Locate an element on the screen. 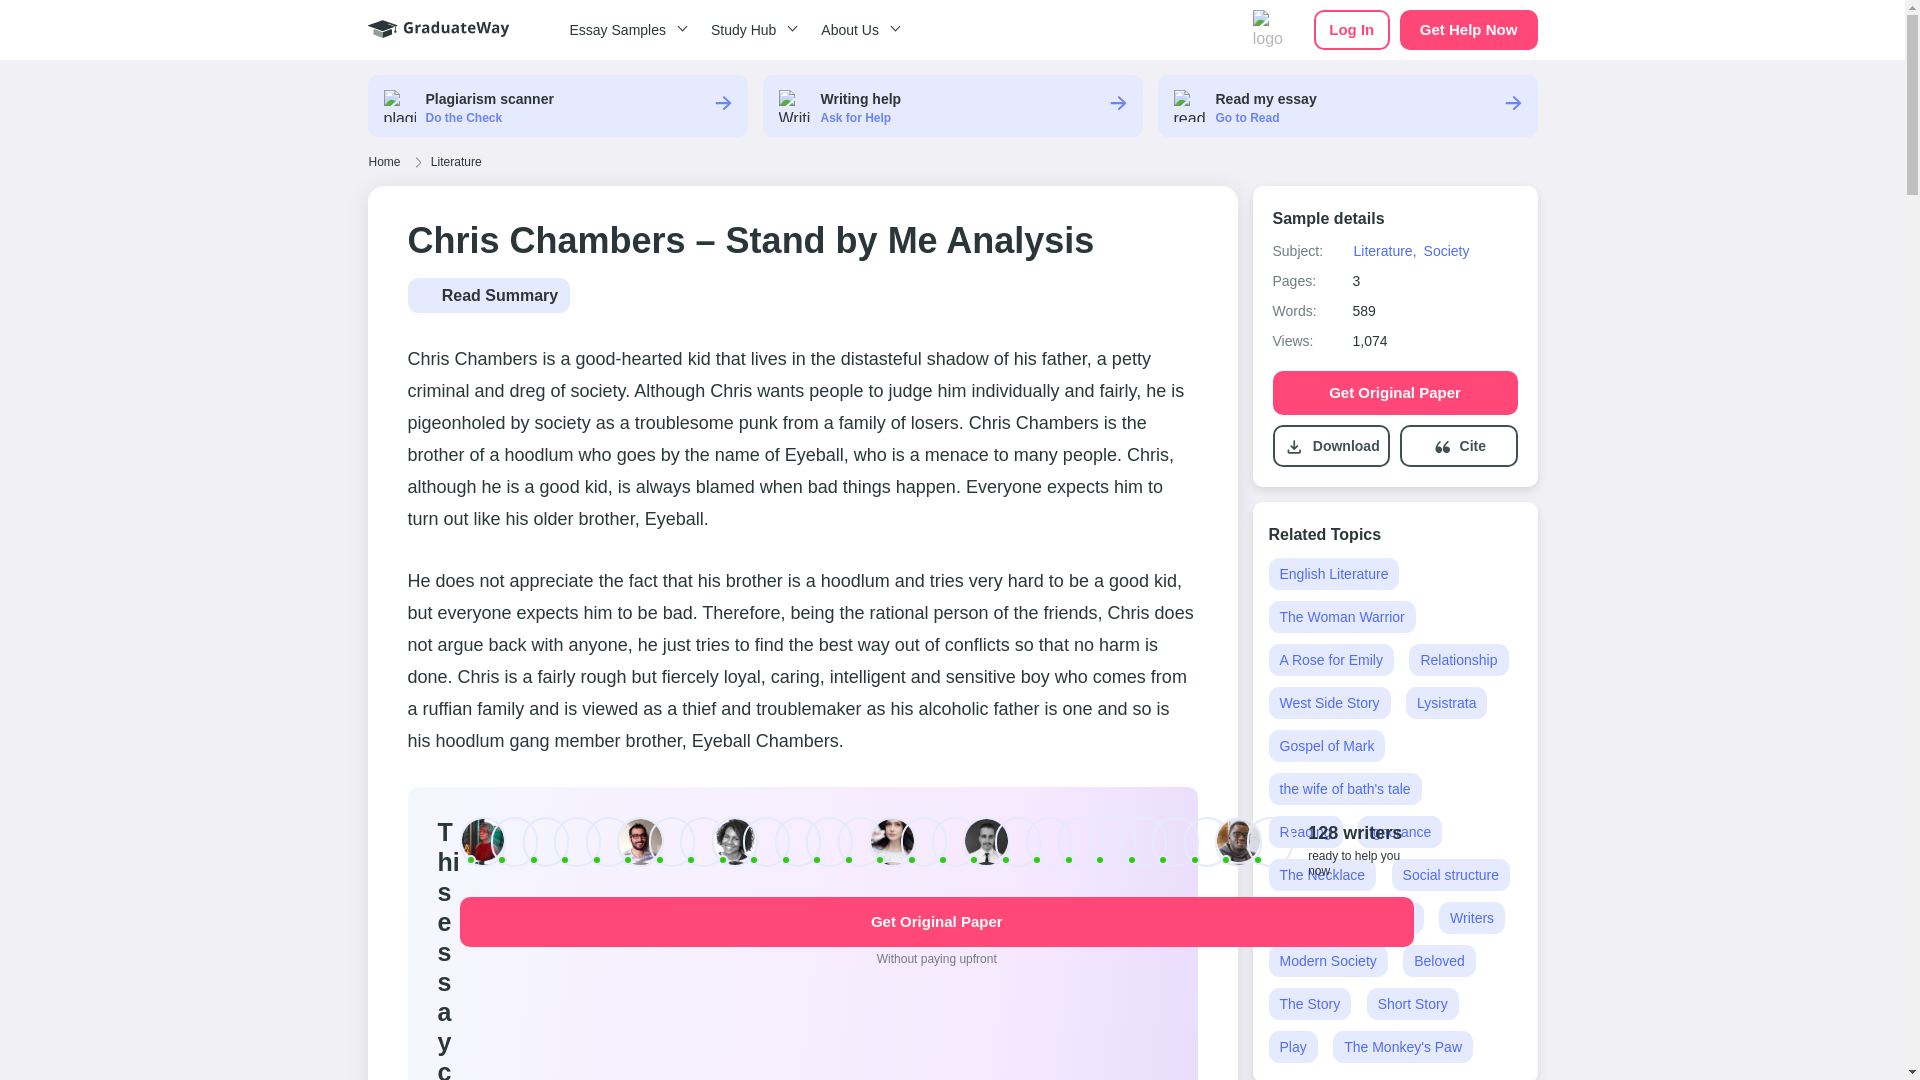 This screenshot has width=1920, height=1080. Literature is located at coordinates (456, 162).